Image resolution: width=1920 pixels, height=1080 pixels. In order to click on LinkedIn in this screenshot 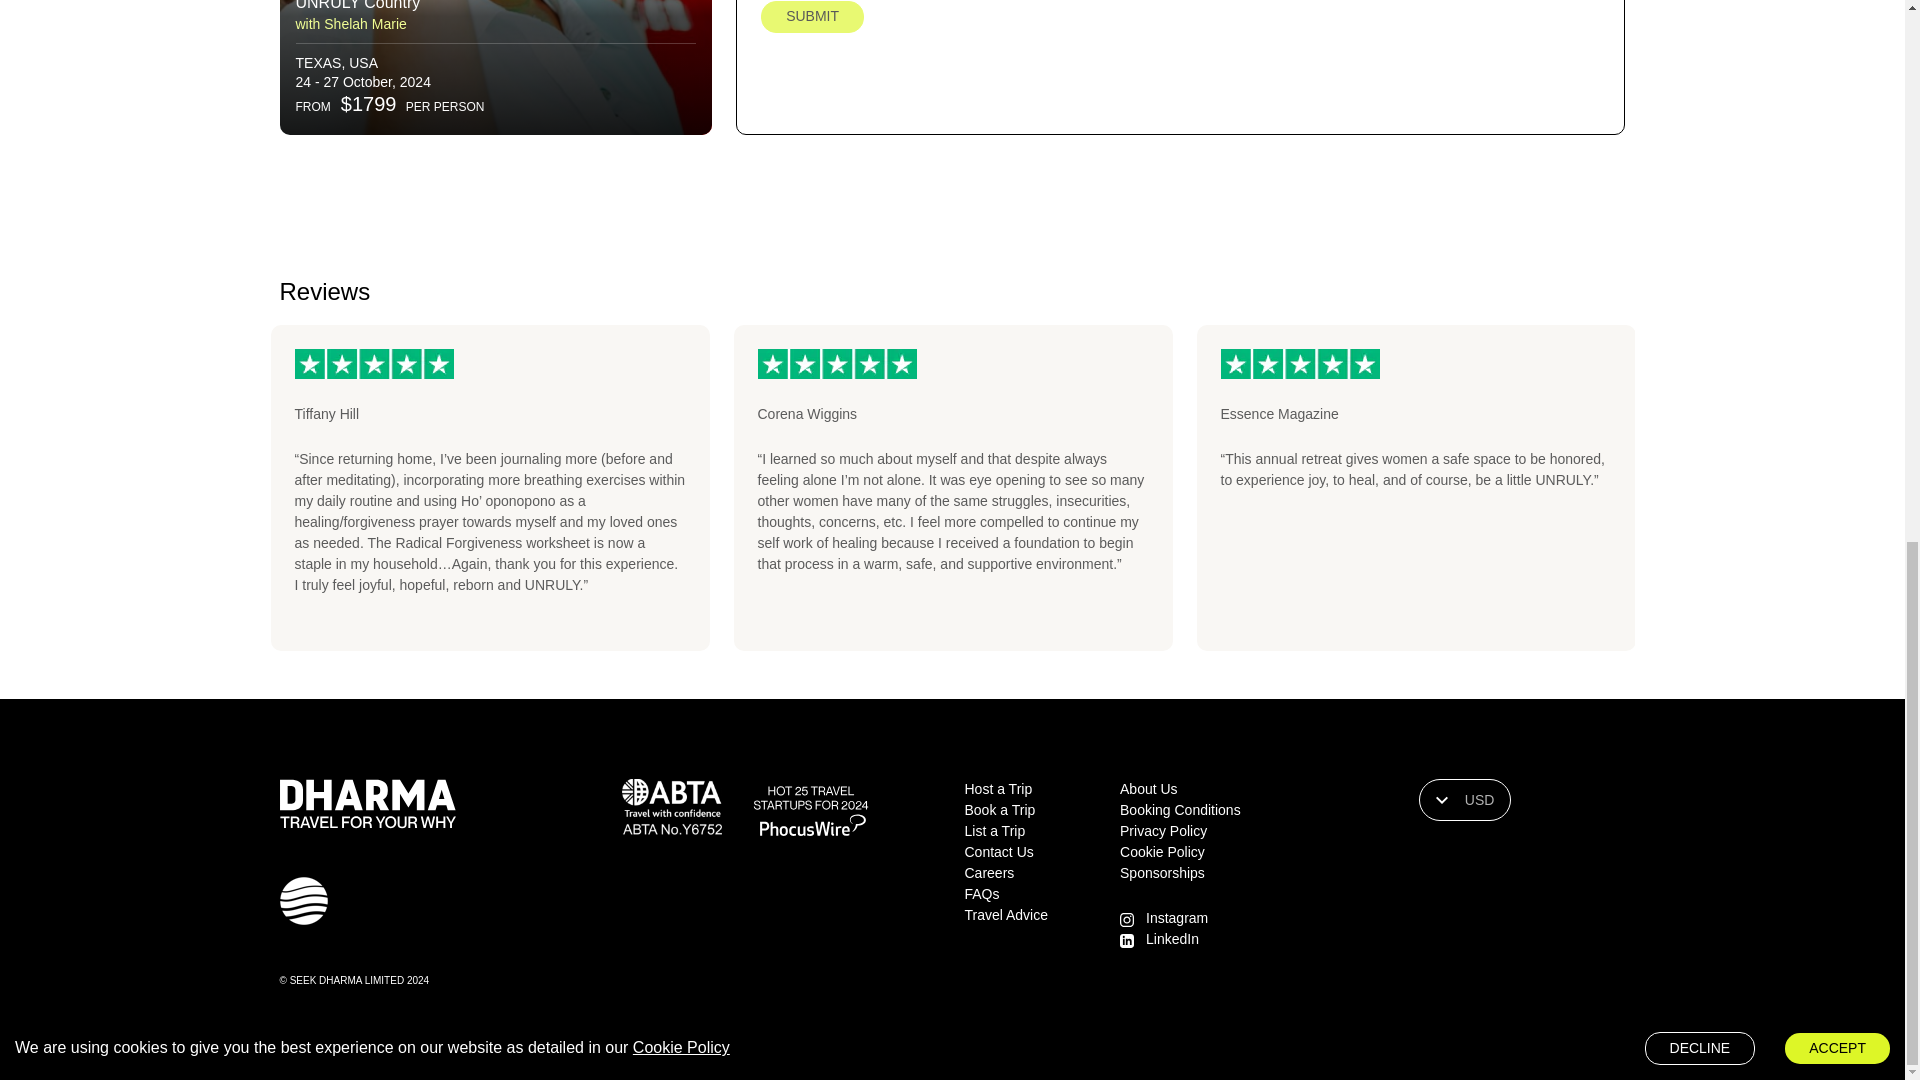, I will do `click(1172, 938)`.